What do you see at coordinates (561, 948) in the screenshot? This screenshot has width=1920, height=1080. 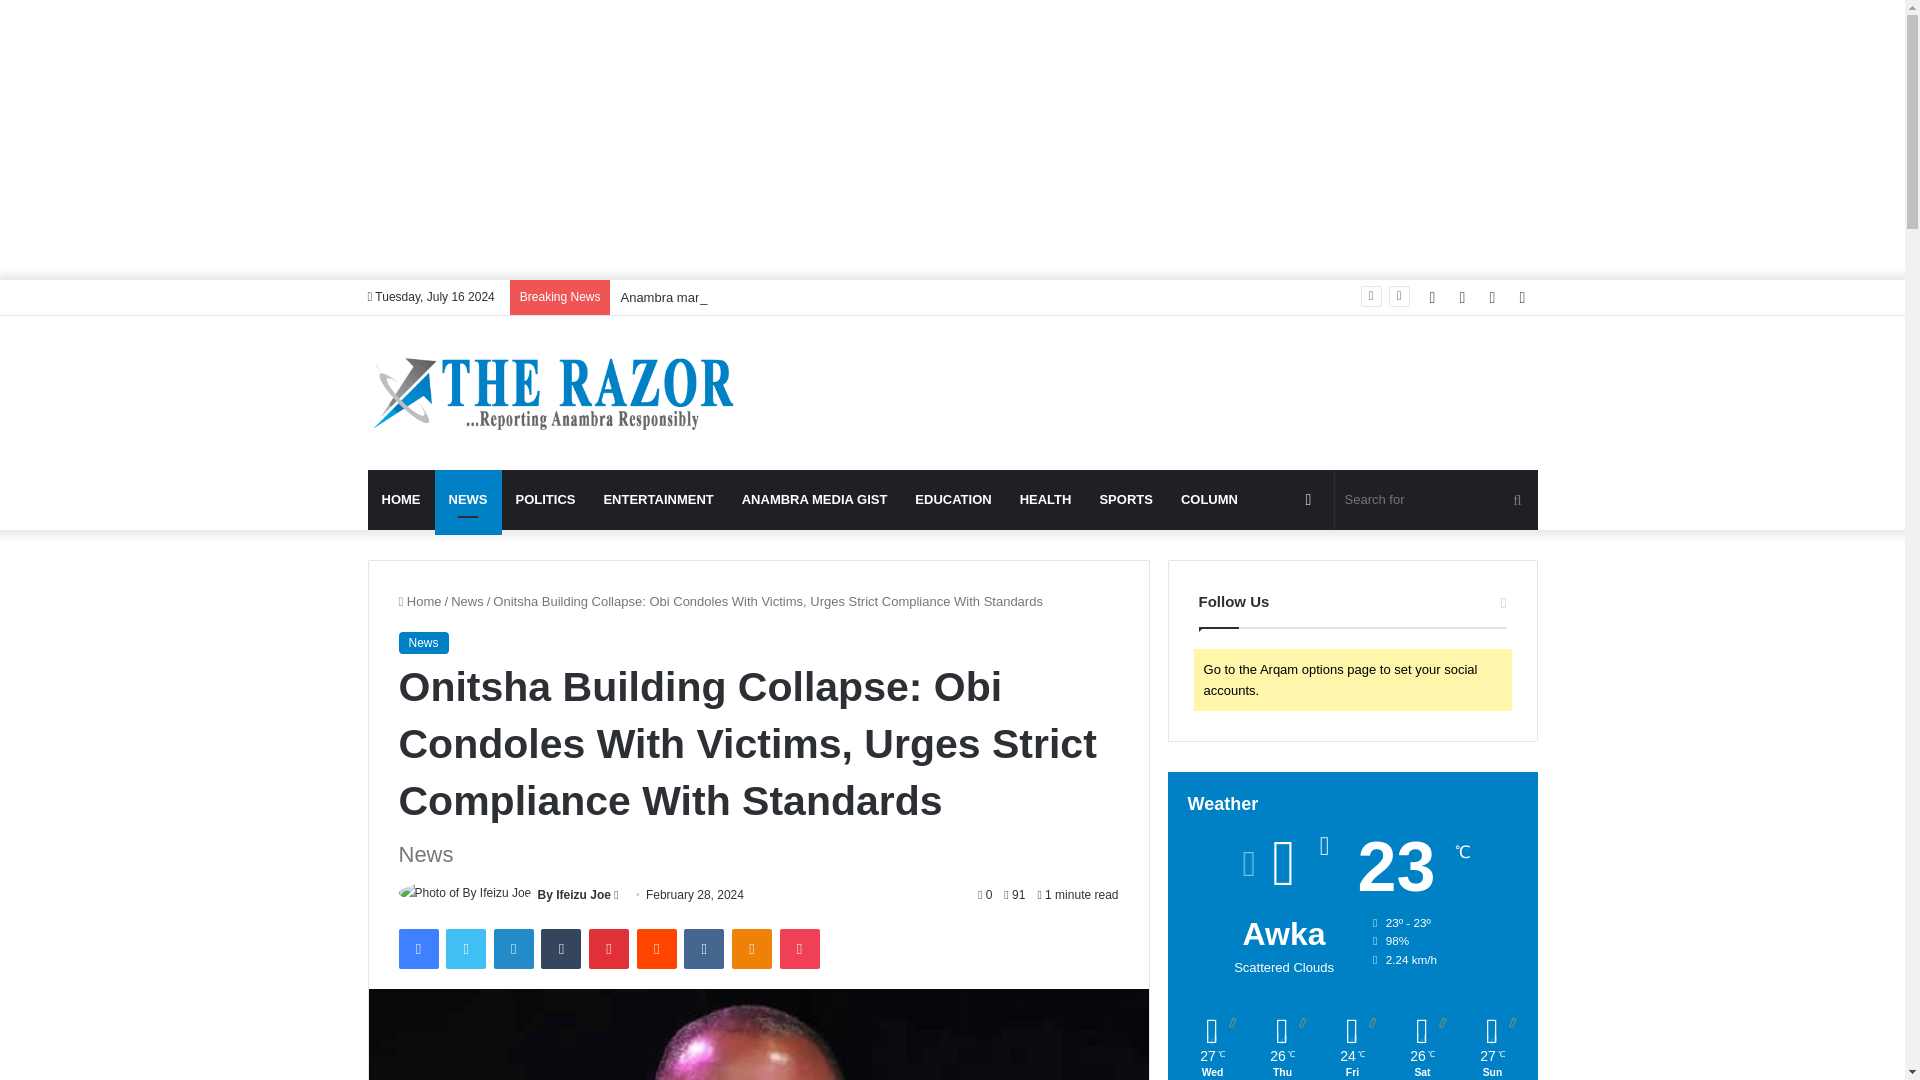 I see `Tumblr` at bounding box center [561, 948].